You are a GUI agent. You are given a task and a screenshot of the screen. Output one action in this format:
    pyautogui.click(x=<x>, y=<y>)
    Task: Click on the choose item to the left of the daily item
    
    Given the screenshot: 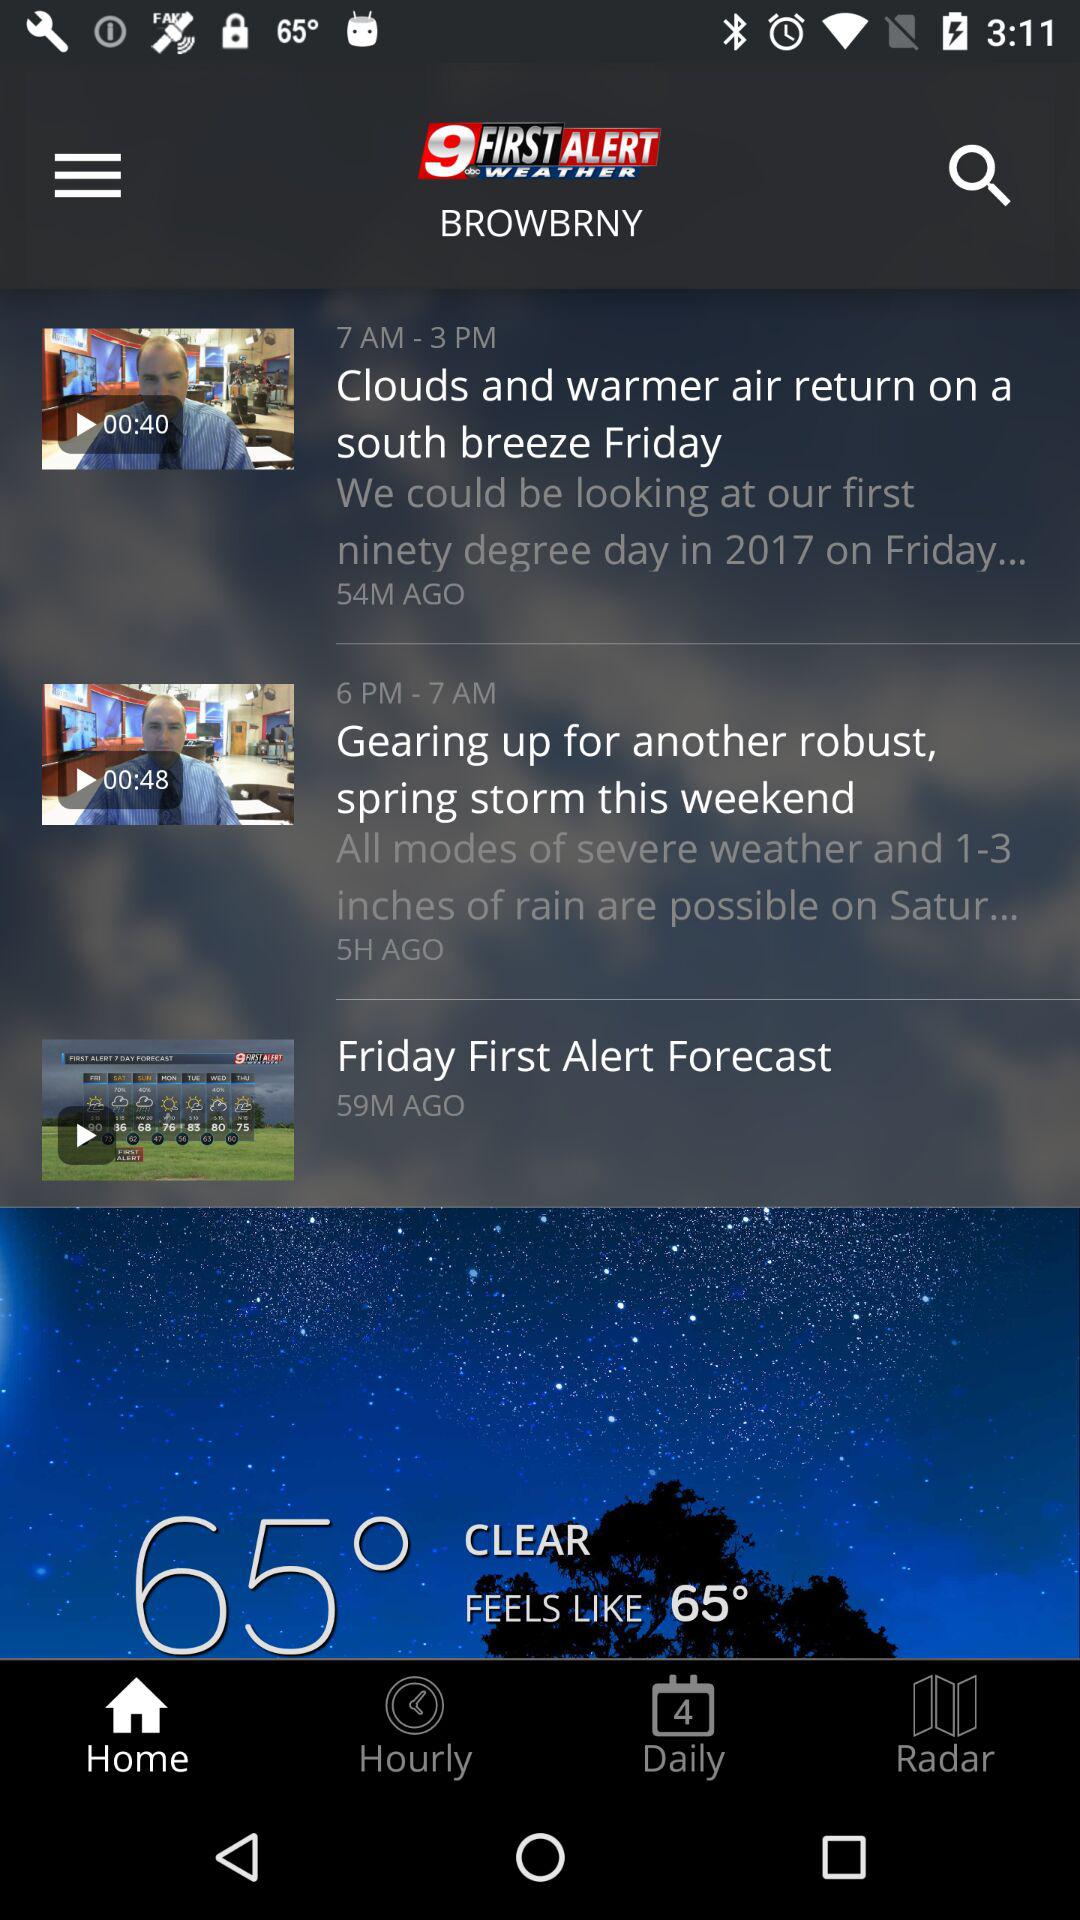 What is the action you would take?
    pyautogui.click(x=414, y=1726)
    